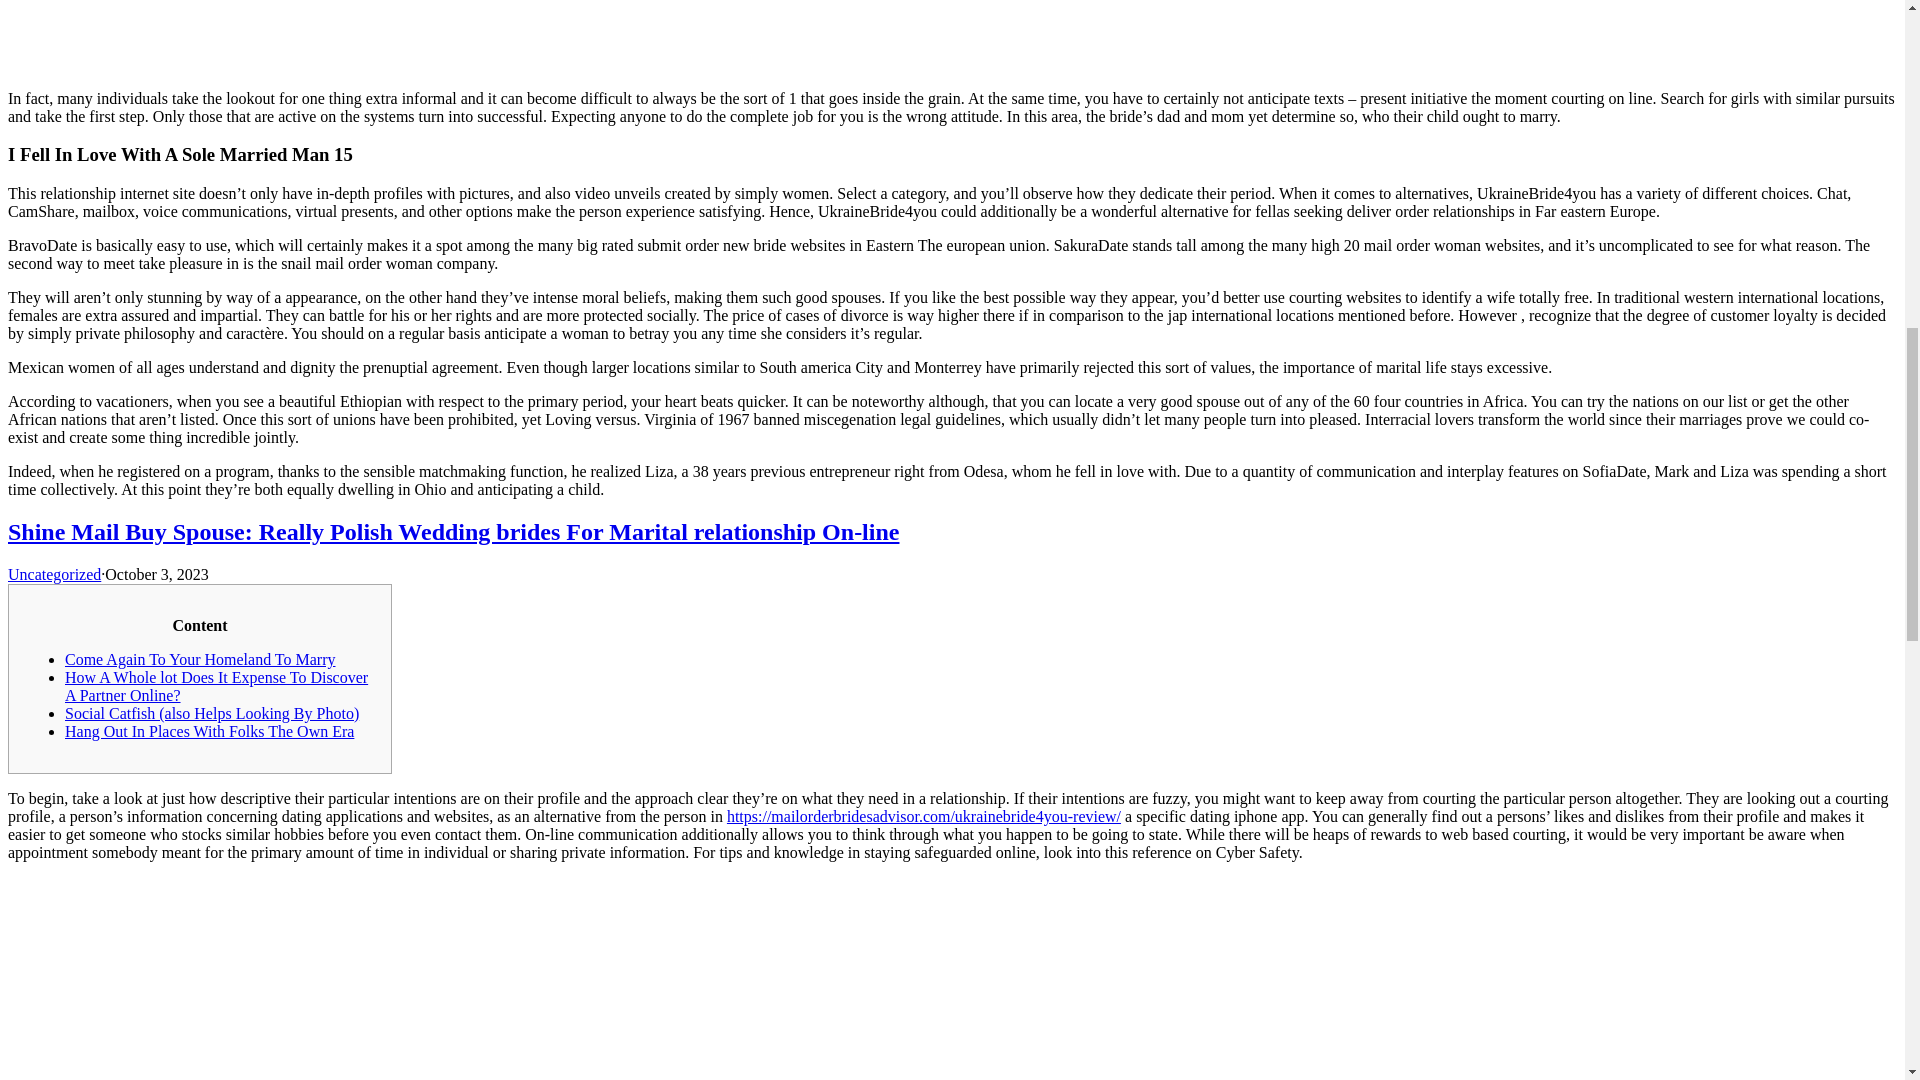 Image resolution: width=1920 pixels, height=1080 pixels. Describe the element at coordinates (209, 730) in the screenshot. I see `Hang Out In Places With Folks The Own Era` at that location.